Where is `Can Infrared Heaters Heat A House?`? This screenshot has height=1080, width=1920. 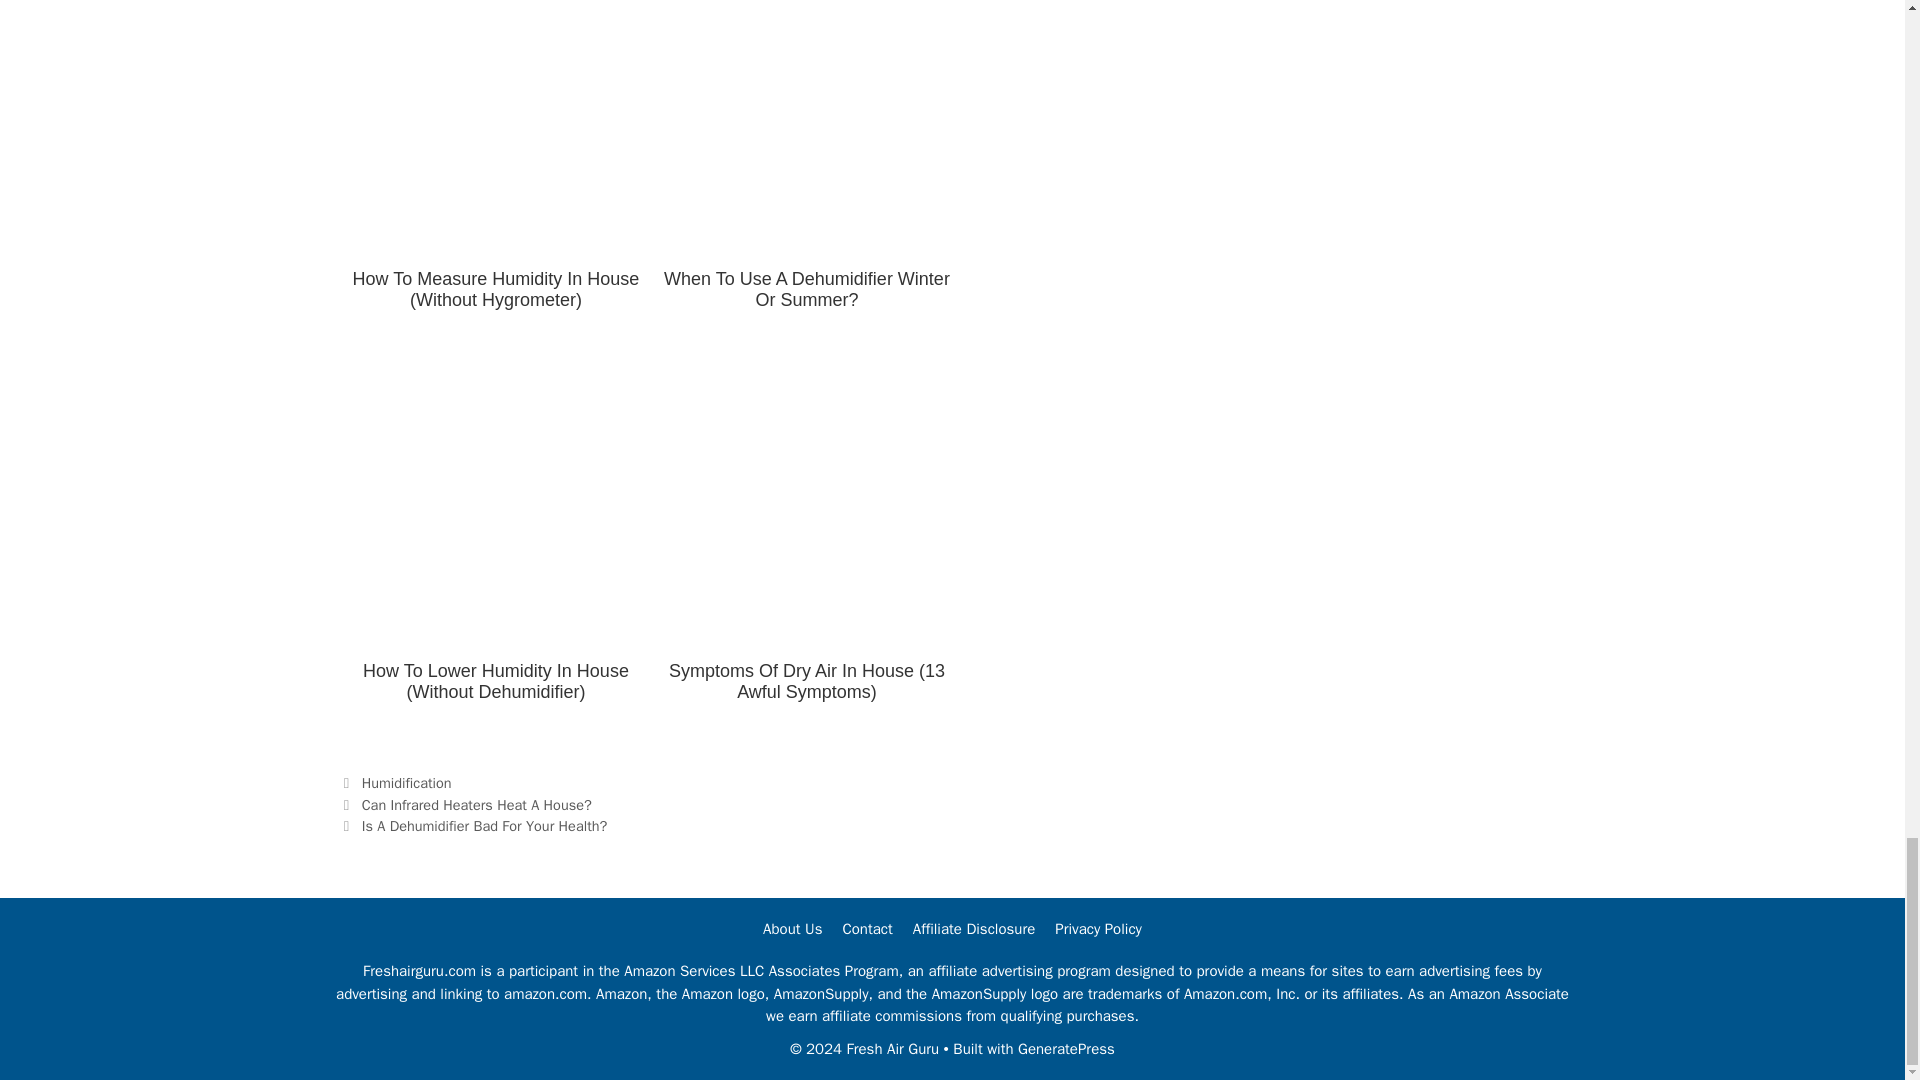
Can Infrared Heaters Heat A House? is located at coordinates (476, 804).